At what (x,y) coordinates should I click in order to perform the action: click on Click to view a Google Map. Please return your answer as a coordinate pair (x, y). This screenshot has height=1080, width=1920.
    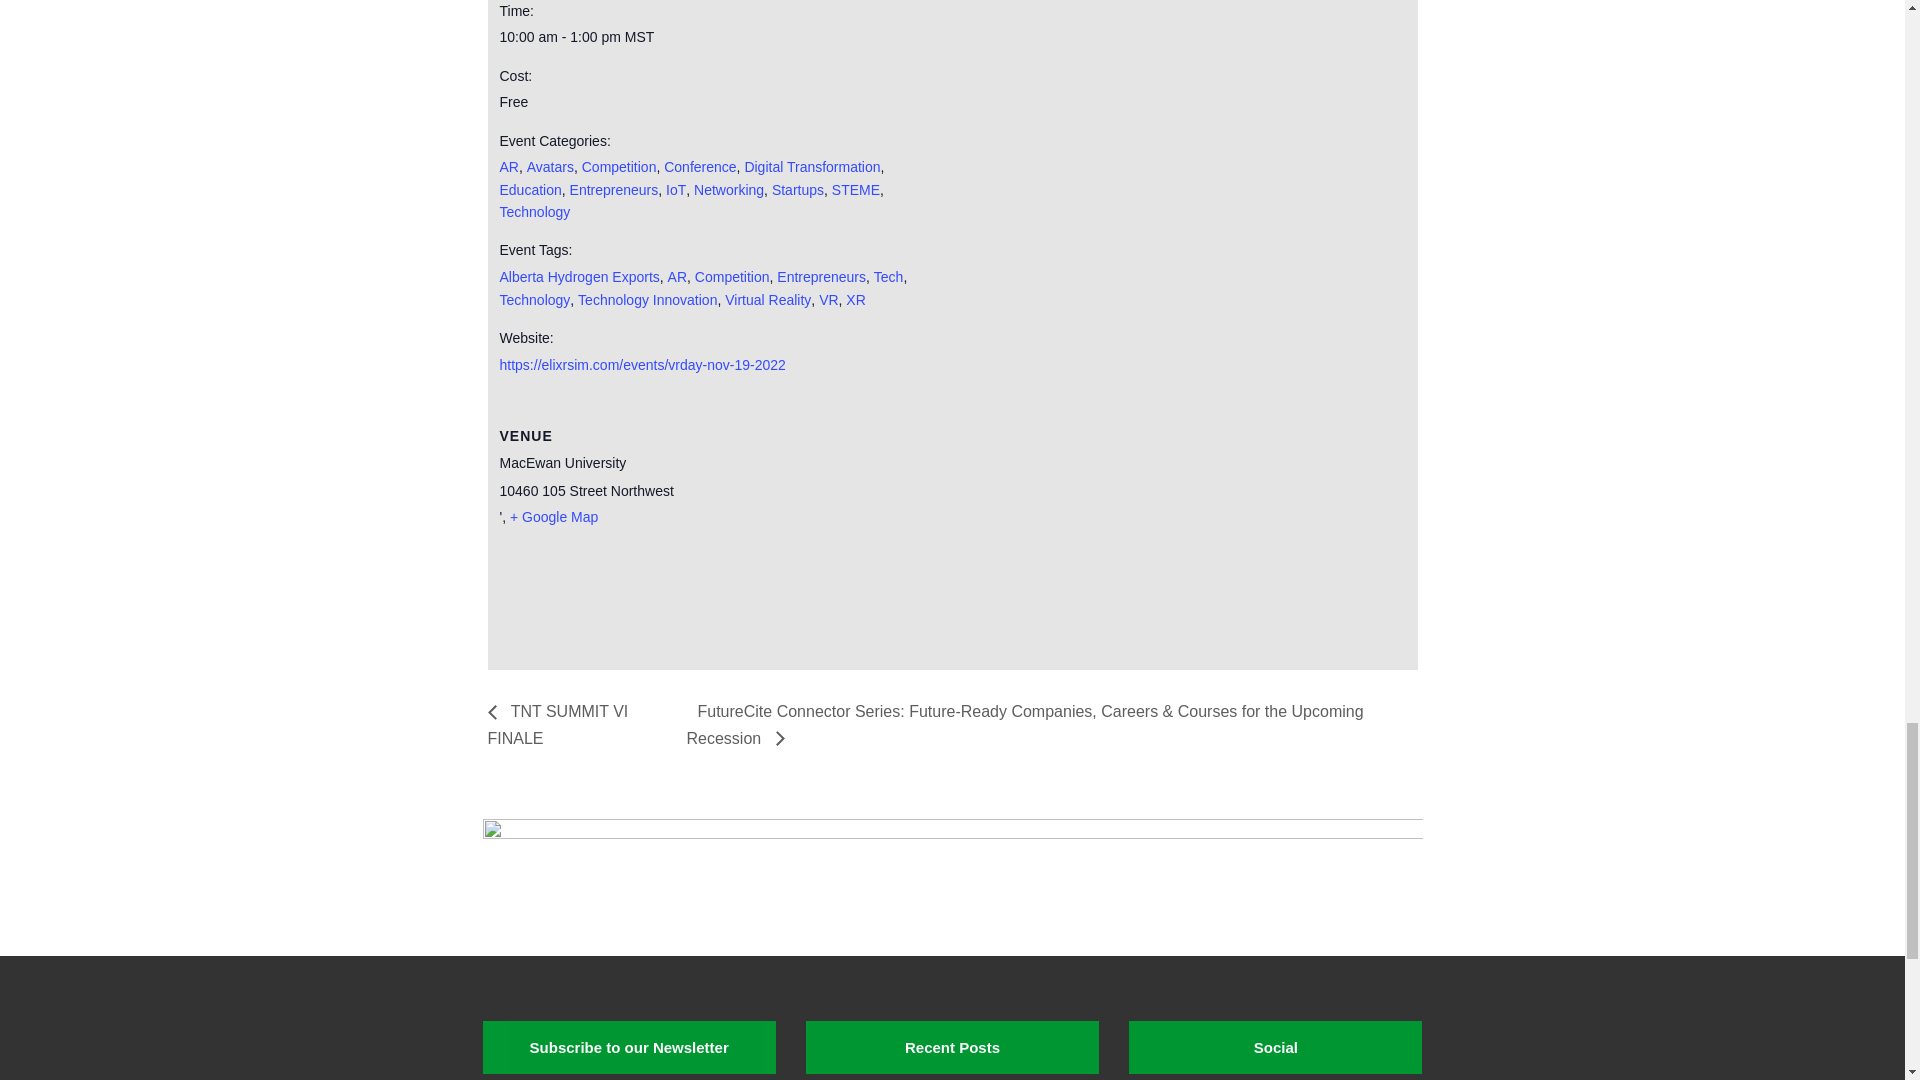
    Looking at the image, I should click on (554, 516).